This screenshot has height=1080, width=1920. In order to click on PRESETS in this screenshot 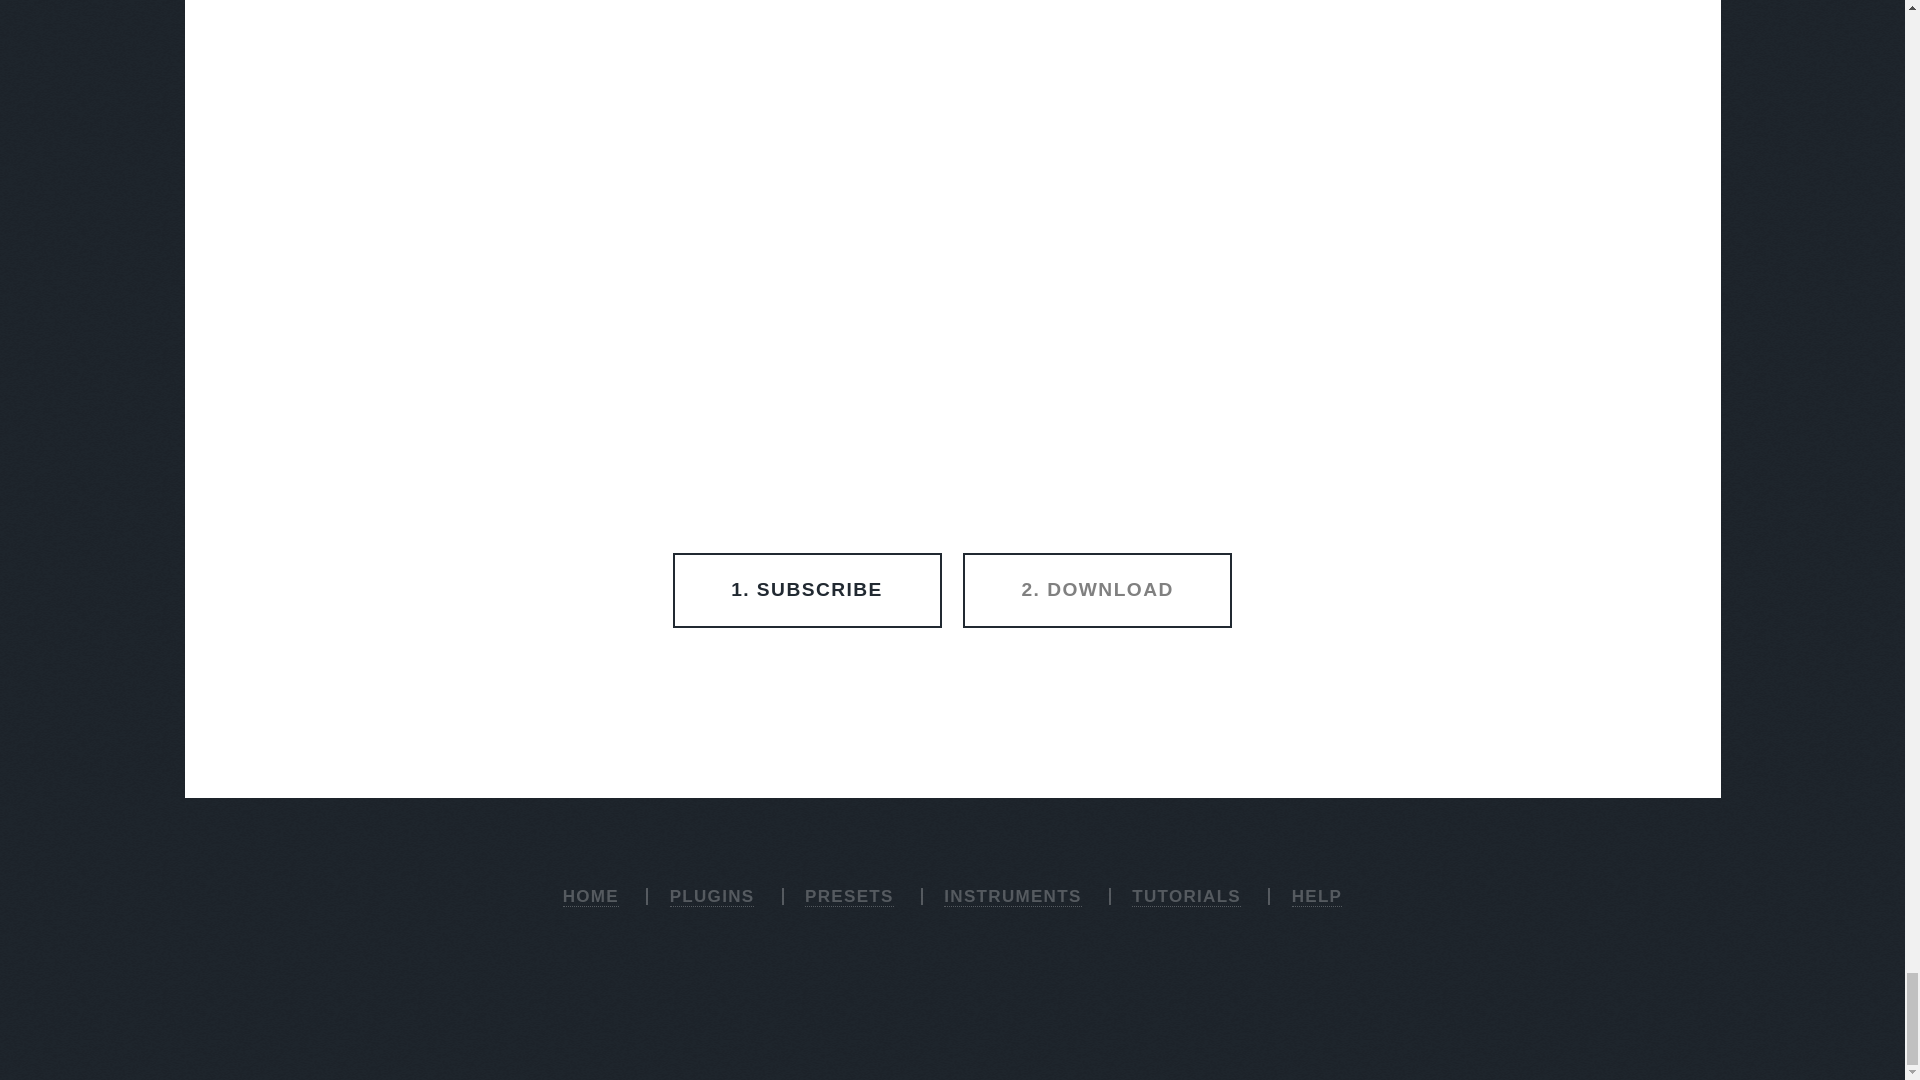, I will do `click(849, 896)`.